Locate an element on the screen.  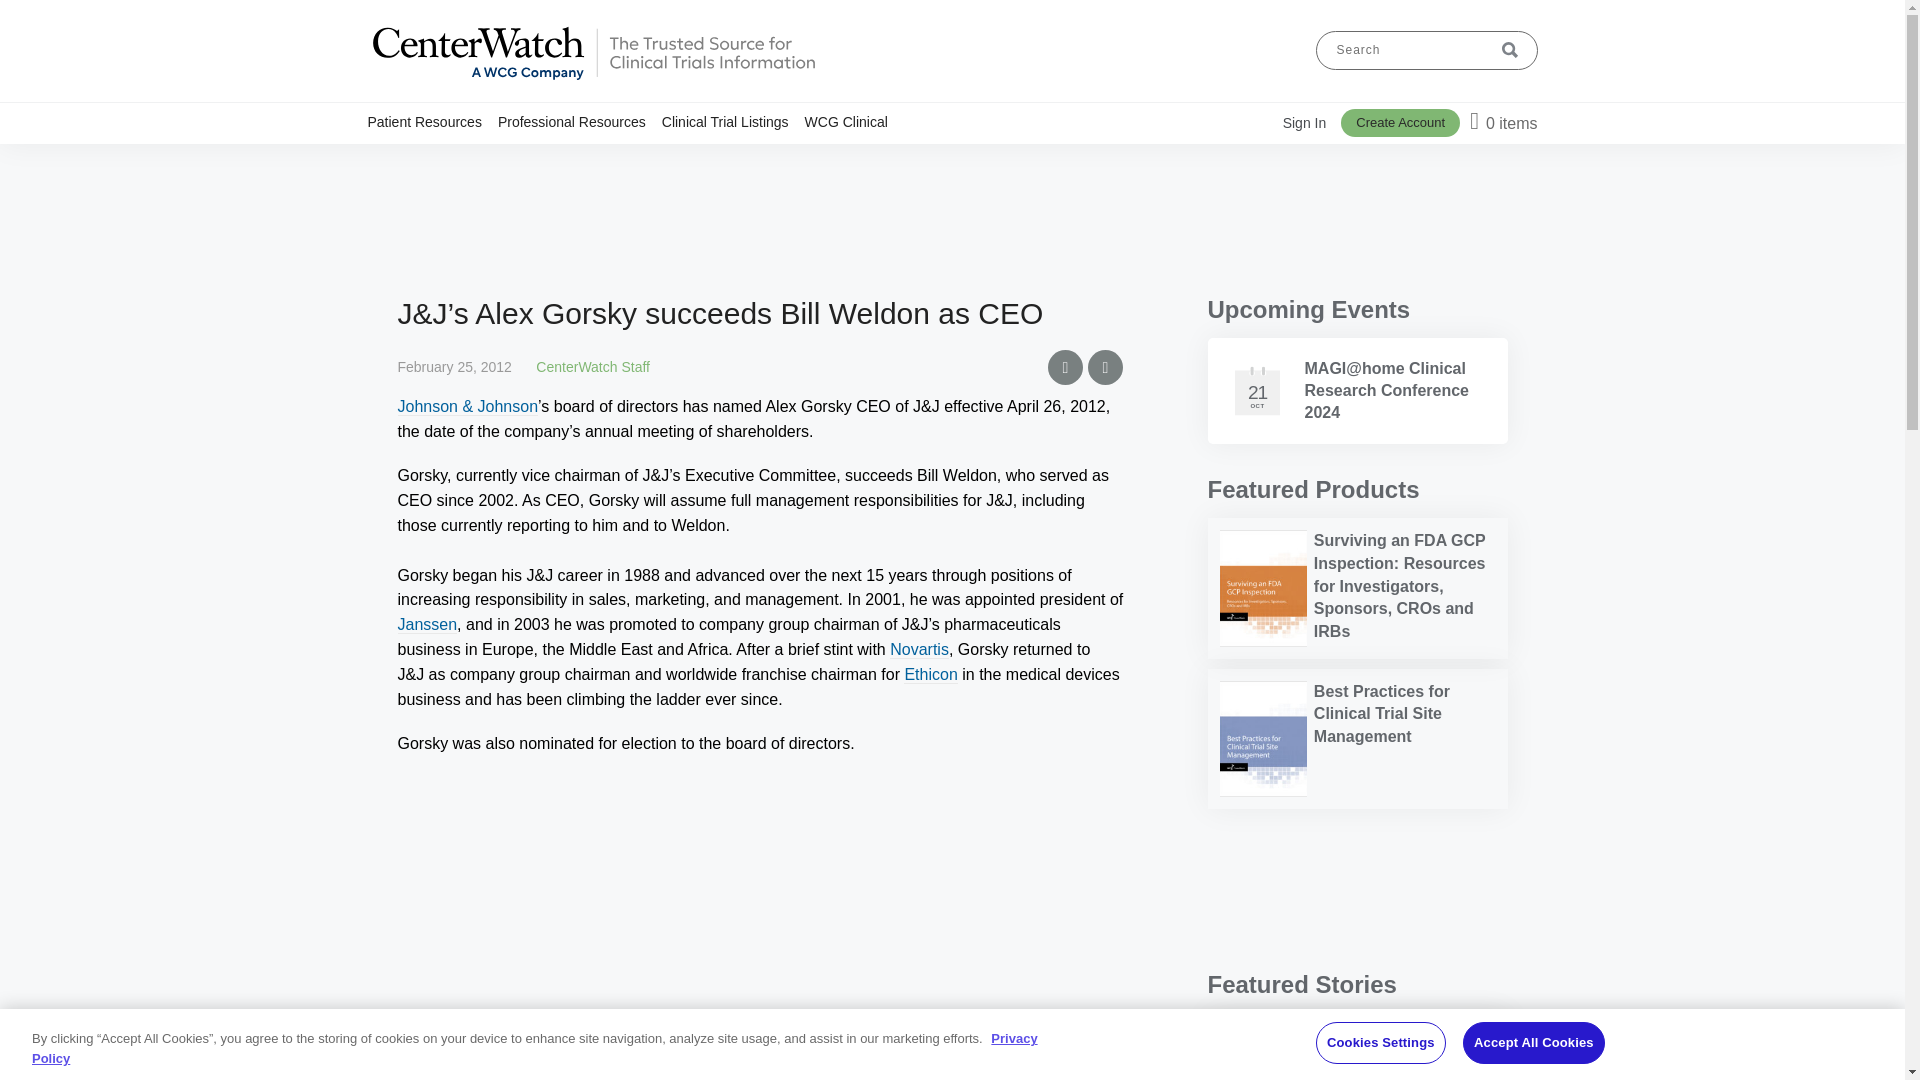
Submit is located at coordinates (1510, 50).